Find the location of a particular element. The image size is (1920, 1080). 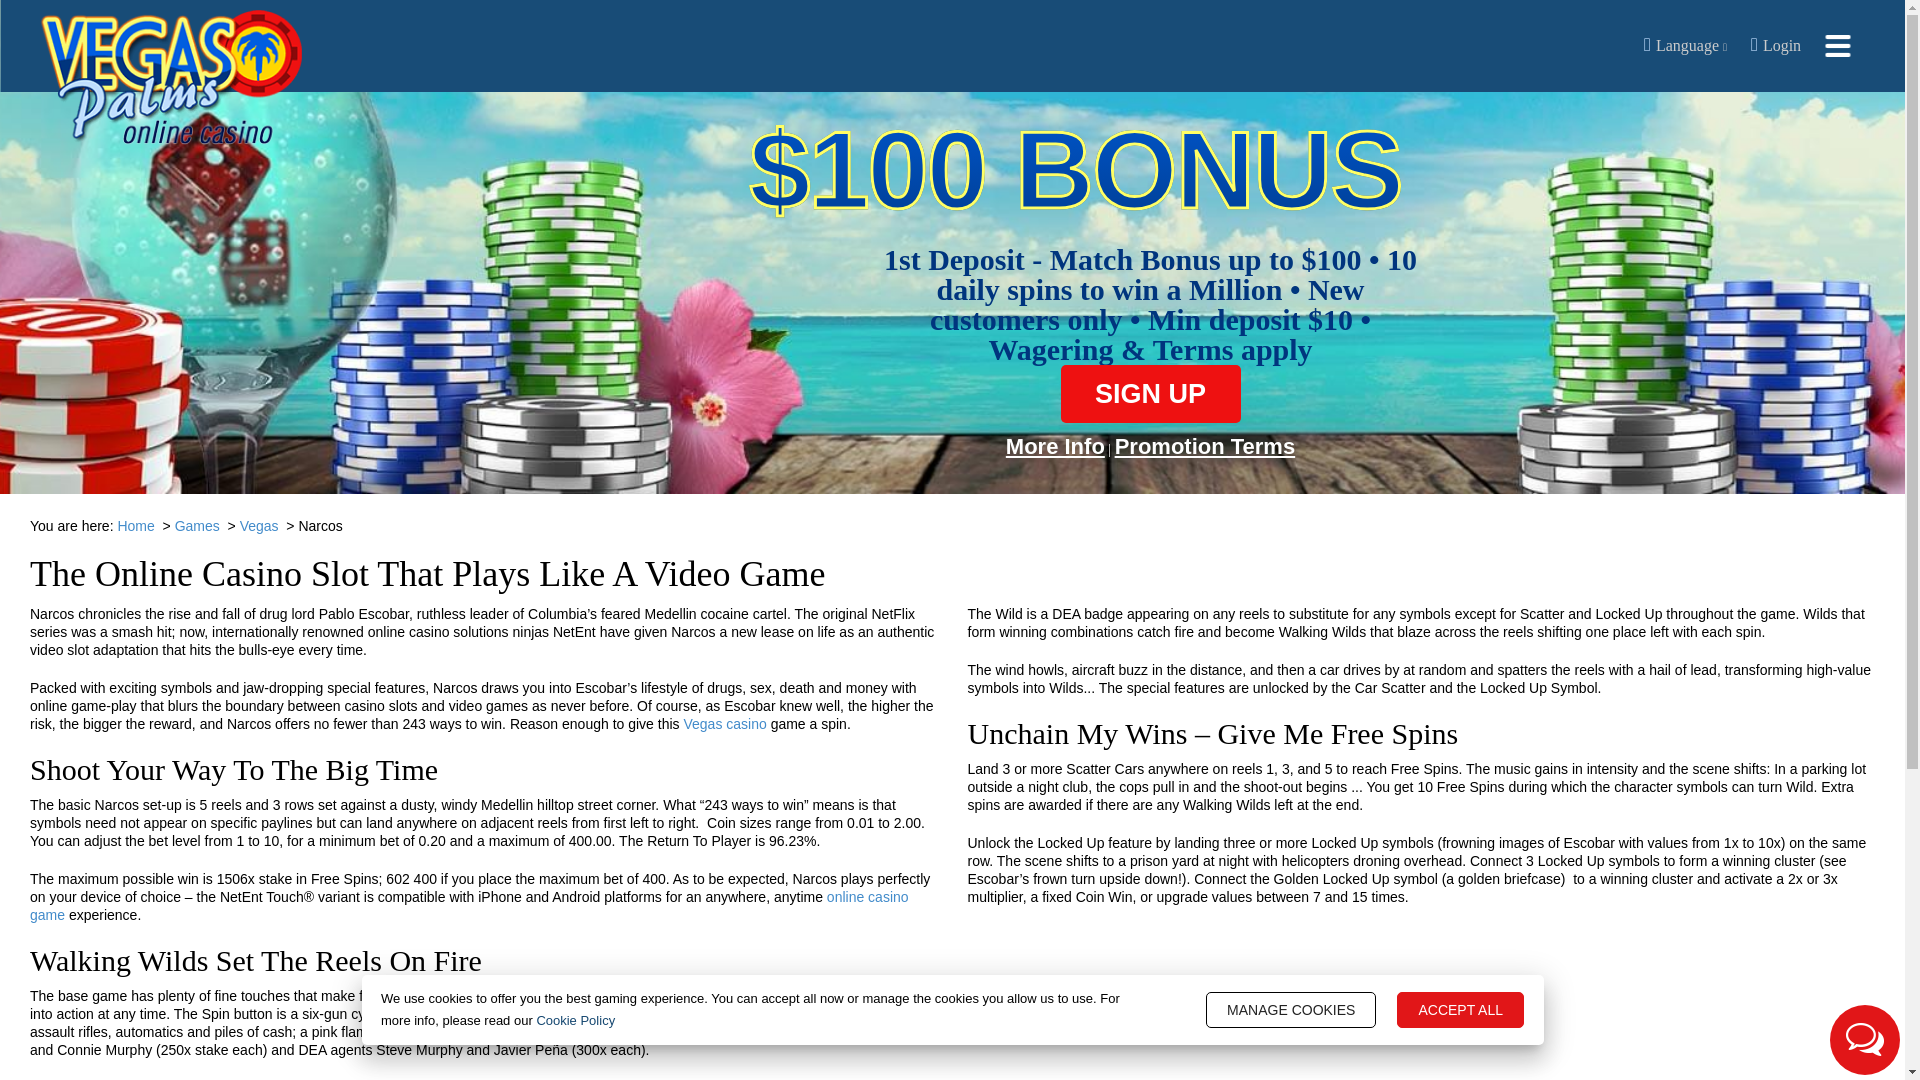

Vegas Palms Casino is located at coordinates (172, 76).